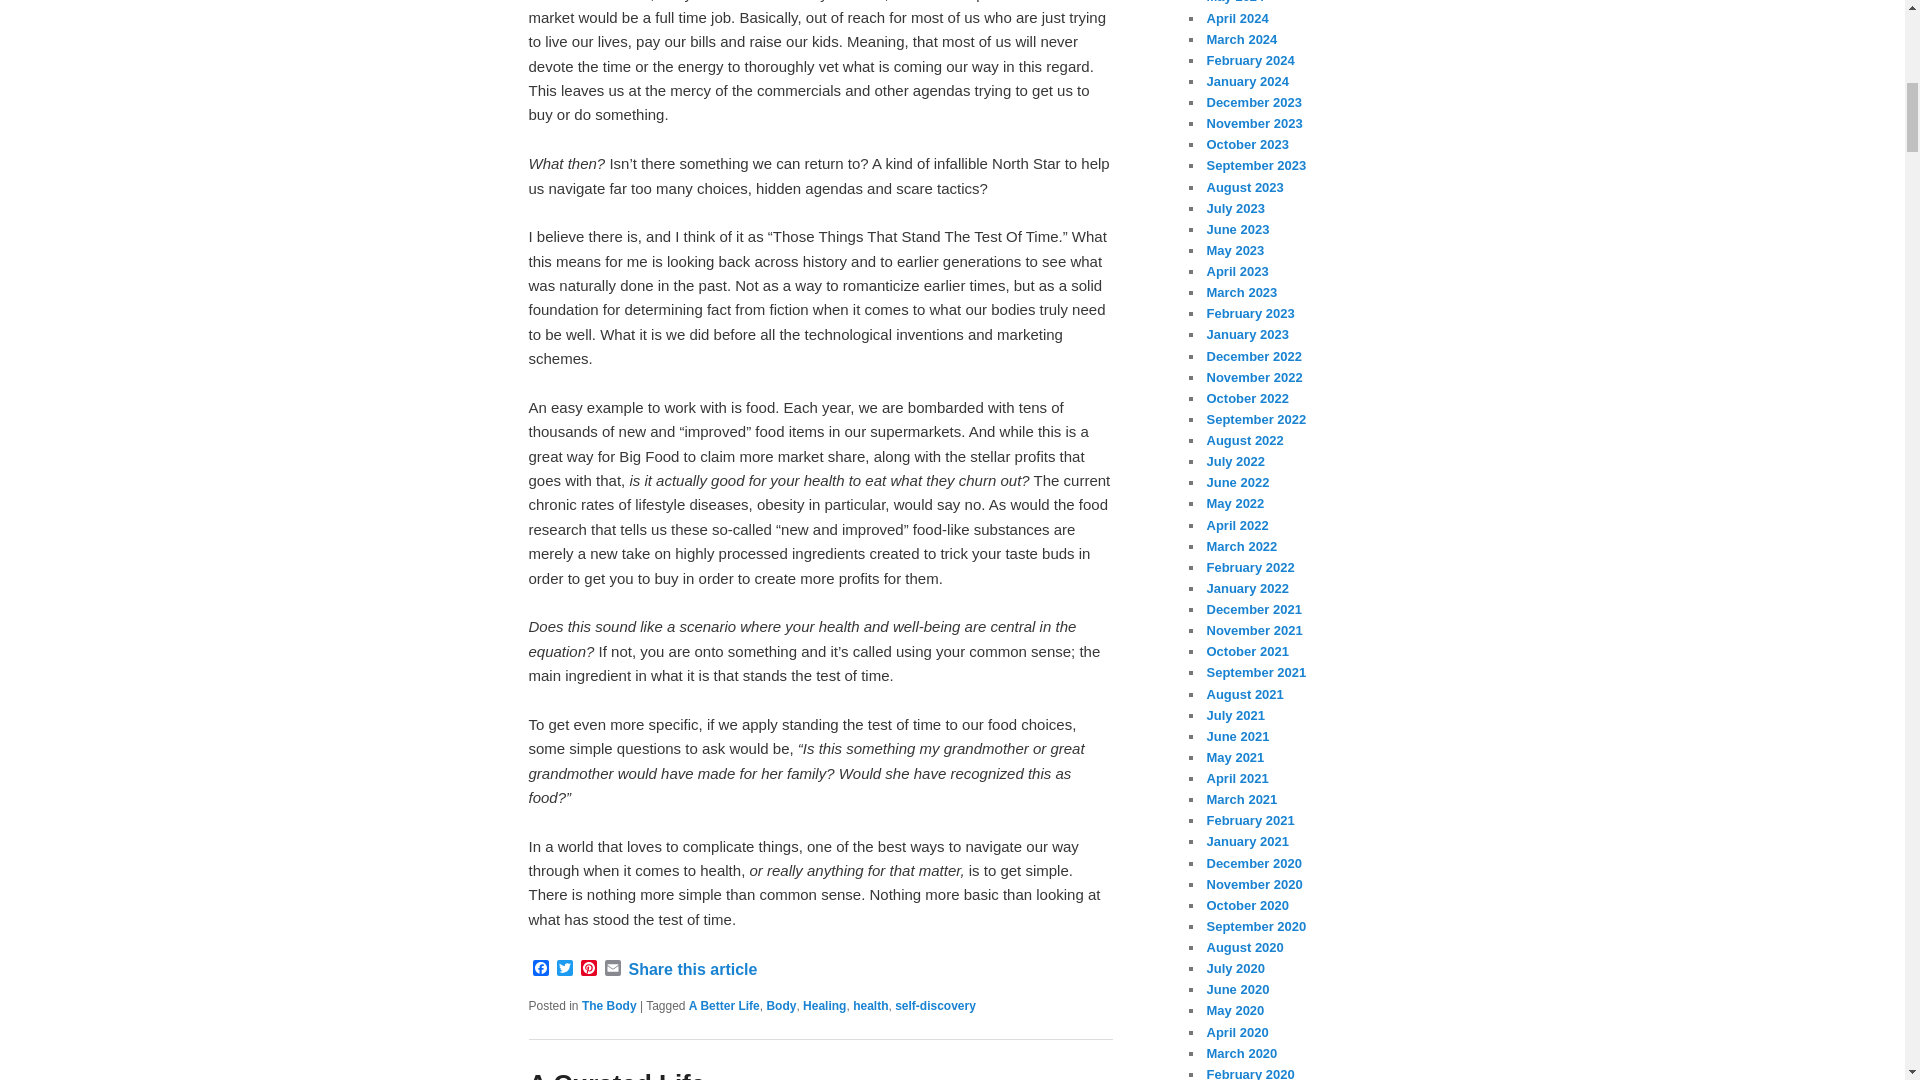 This screenshot has height=1080, width=1920. Describe the element at coordinates (616, 1074) in the screenshot. I see `A Curated Life` at that location.